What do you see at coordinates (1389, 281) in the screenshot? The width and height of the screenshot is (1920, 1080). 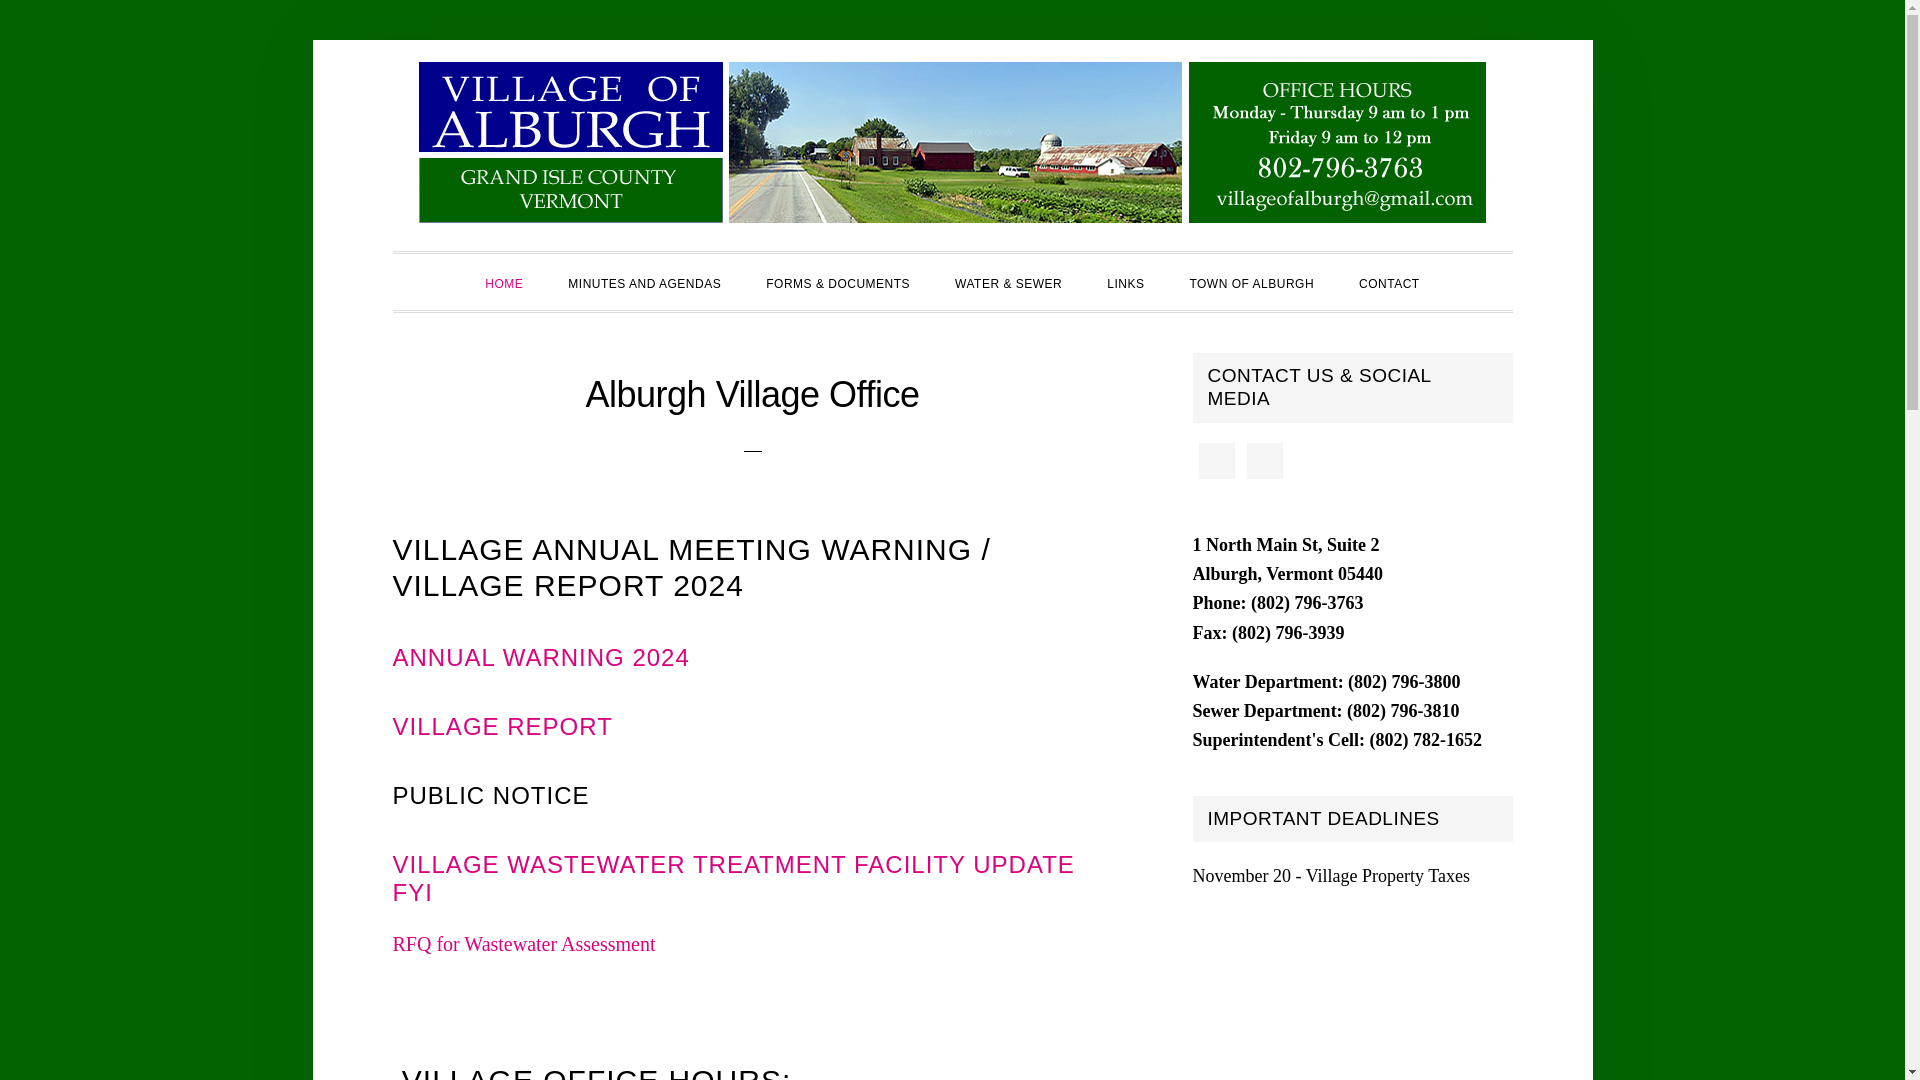 I see `CONTACT` at bounding box center [1389, 281].